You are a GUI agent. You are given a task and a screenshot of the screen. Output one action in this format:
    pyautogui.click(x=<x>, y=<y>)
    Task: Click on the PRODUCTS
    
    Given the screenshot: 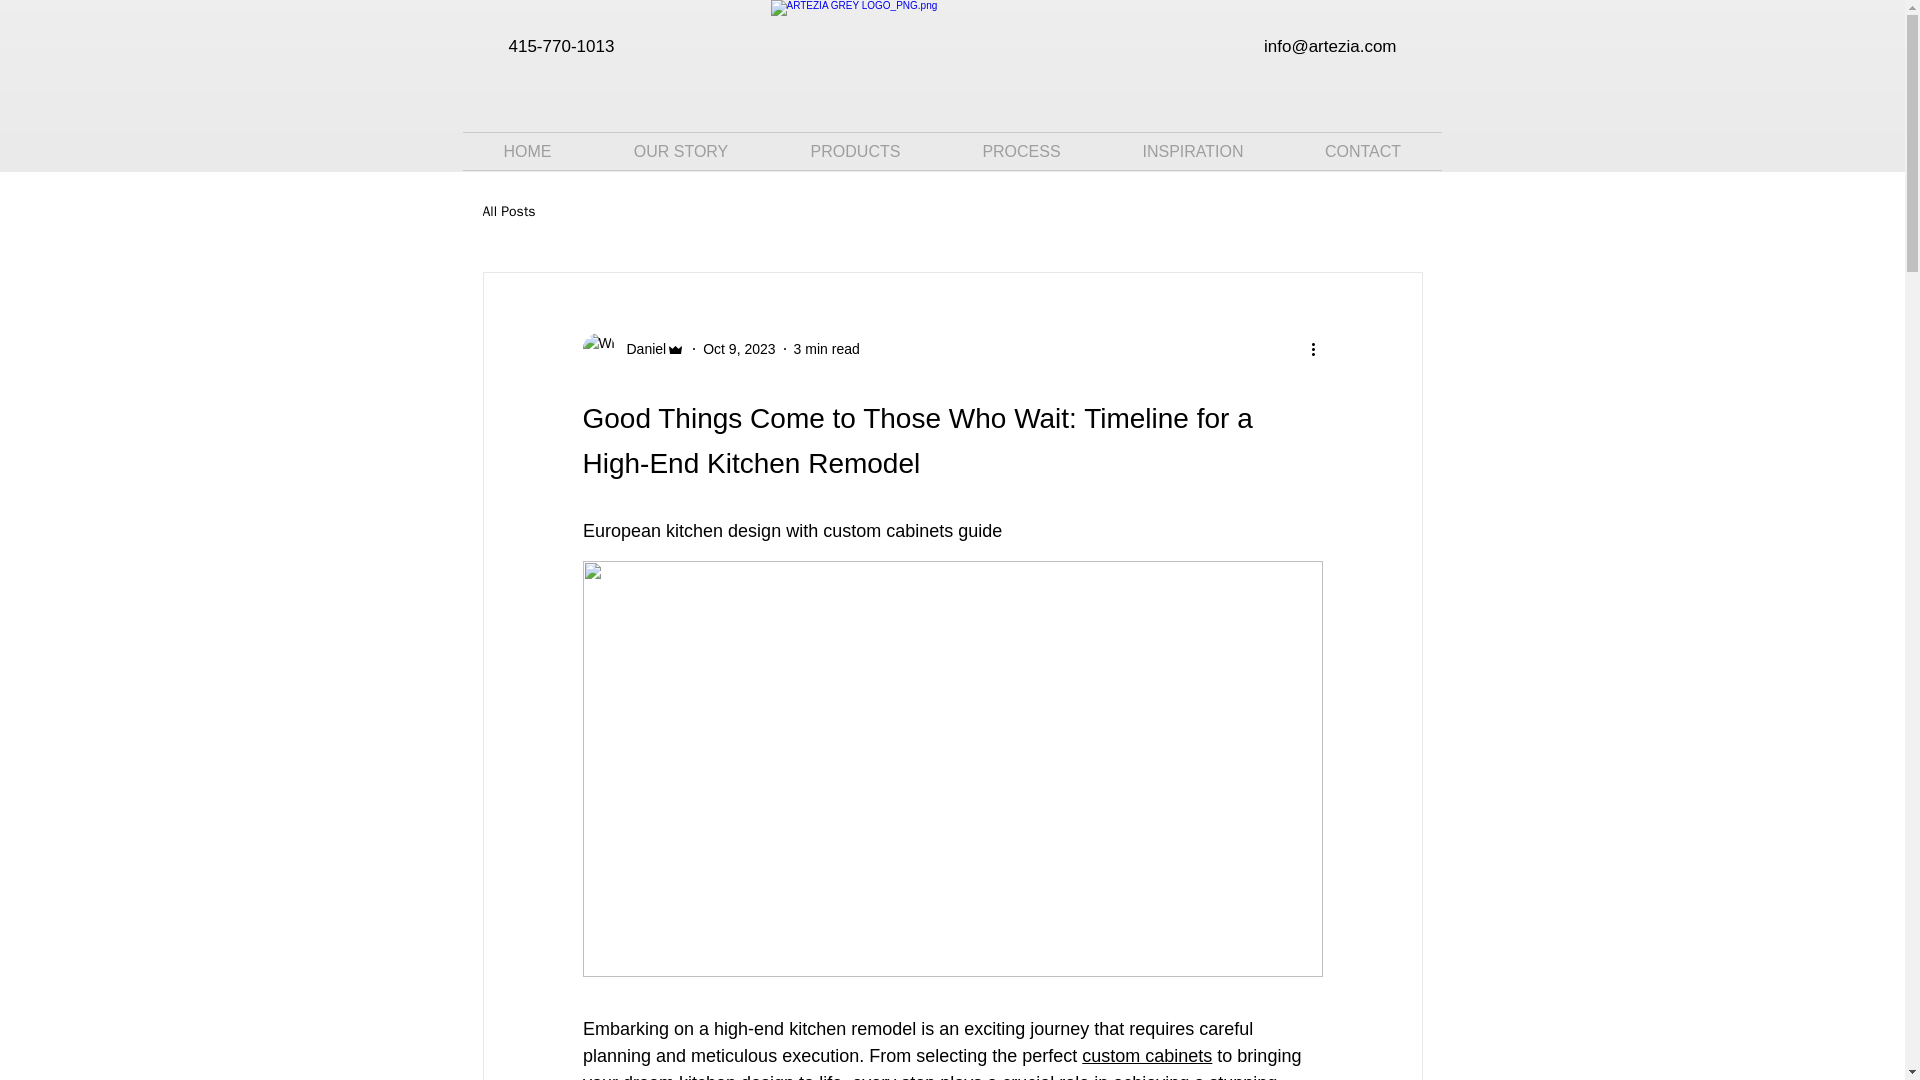 What is the action you would take?
    pyautogui.click(x=856, y=150)
    